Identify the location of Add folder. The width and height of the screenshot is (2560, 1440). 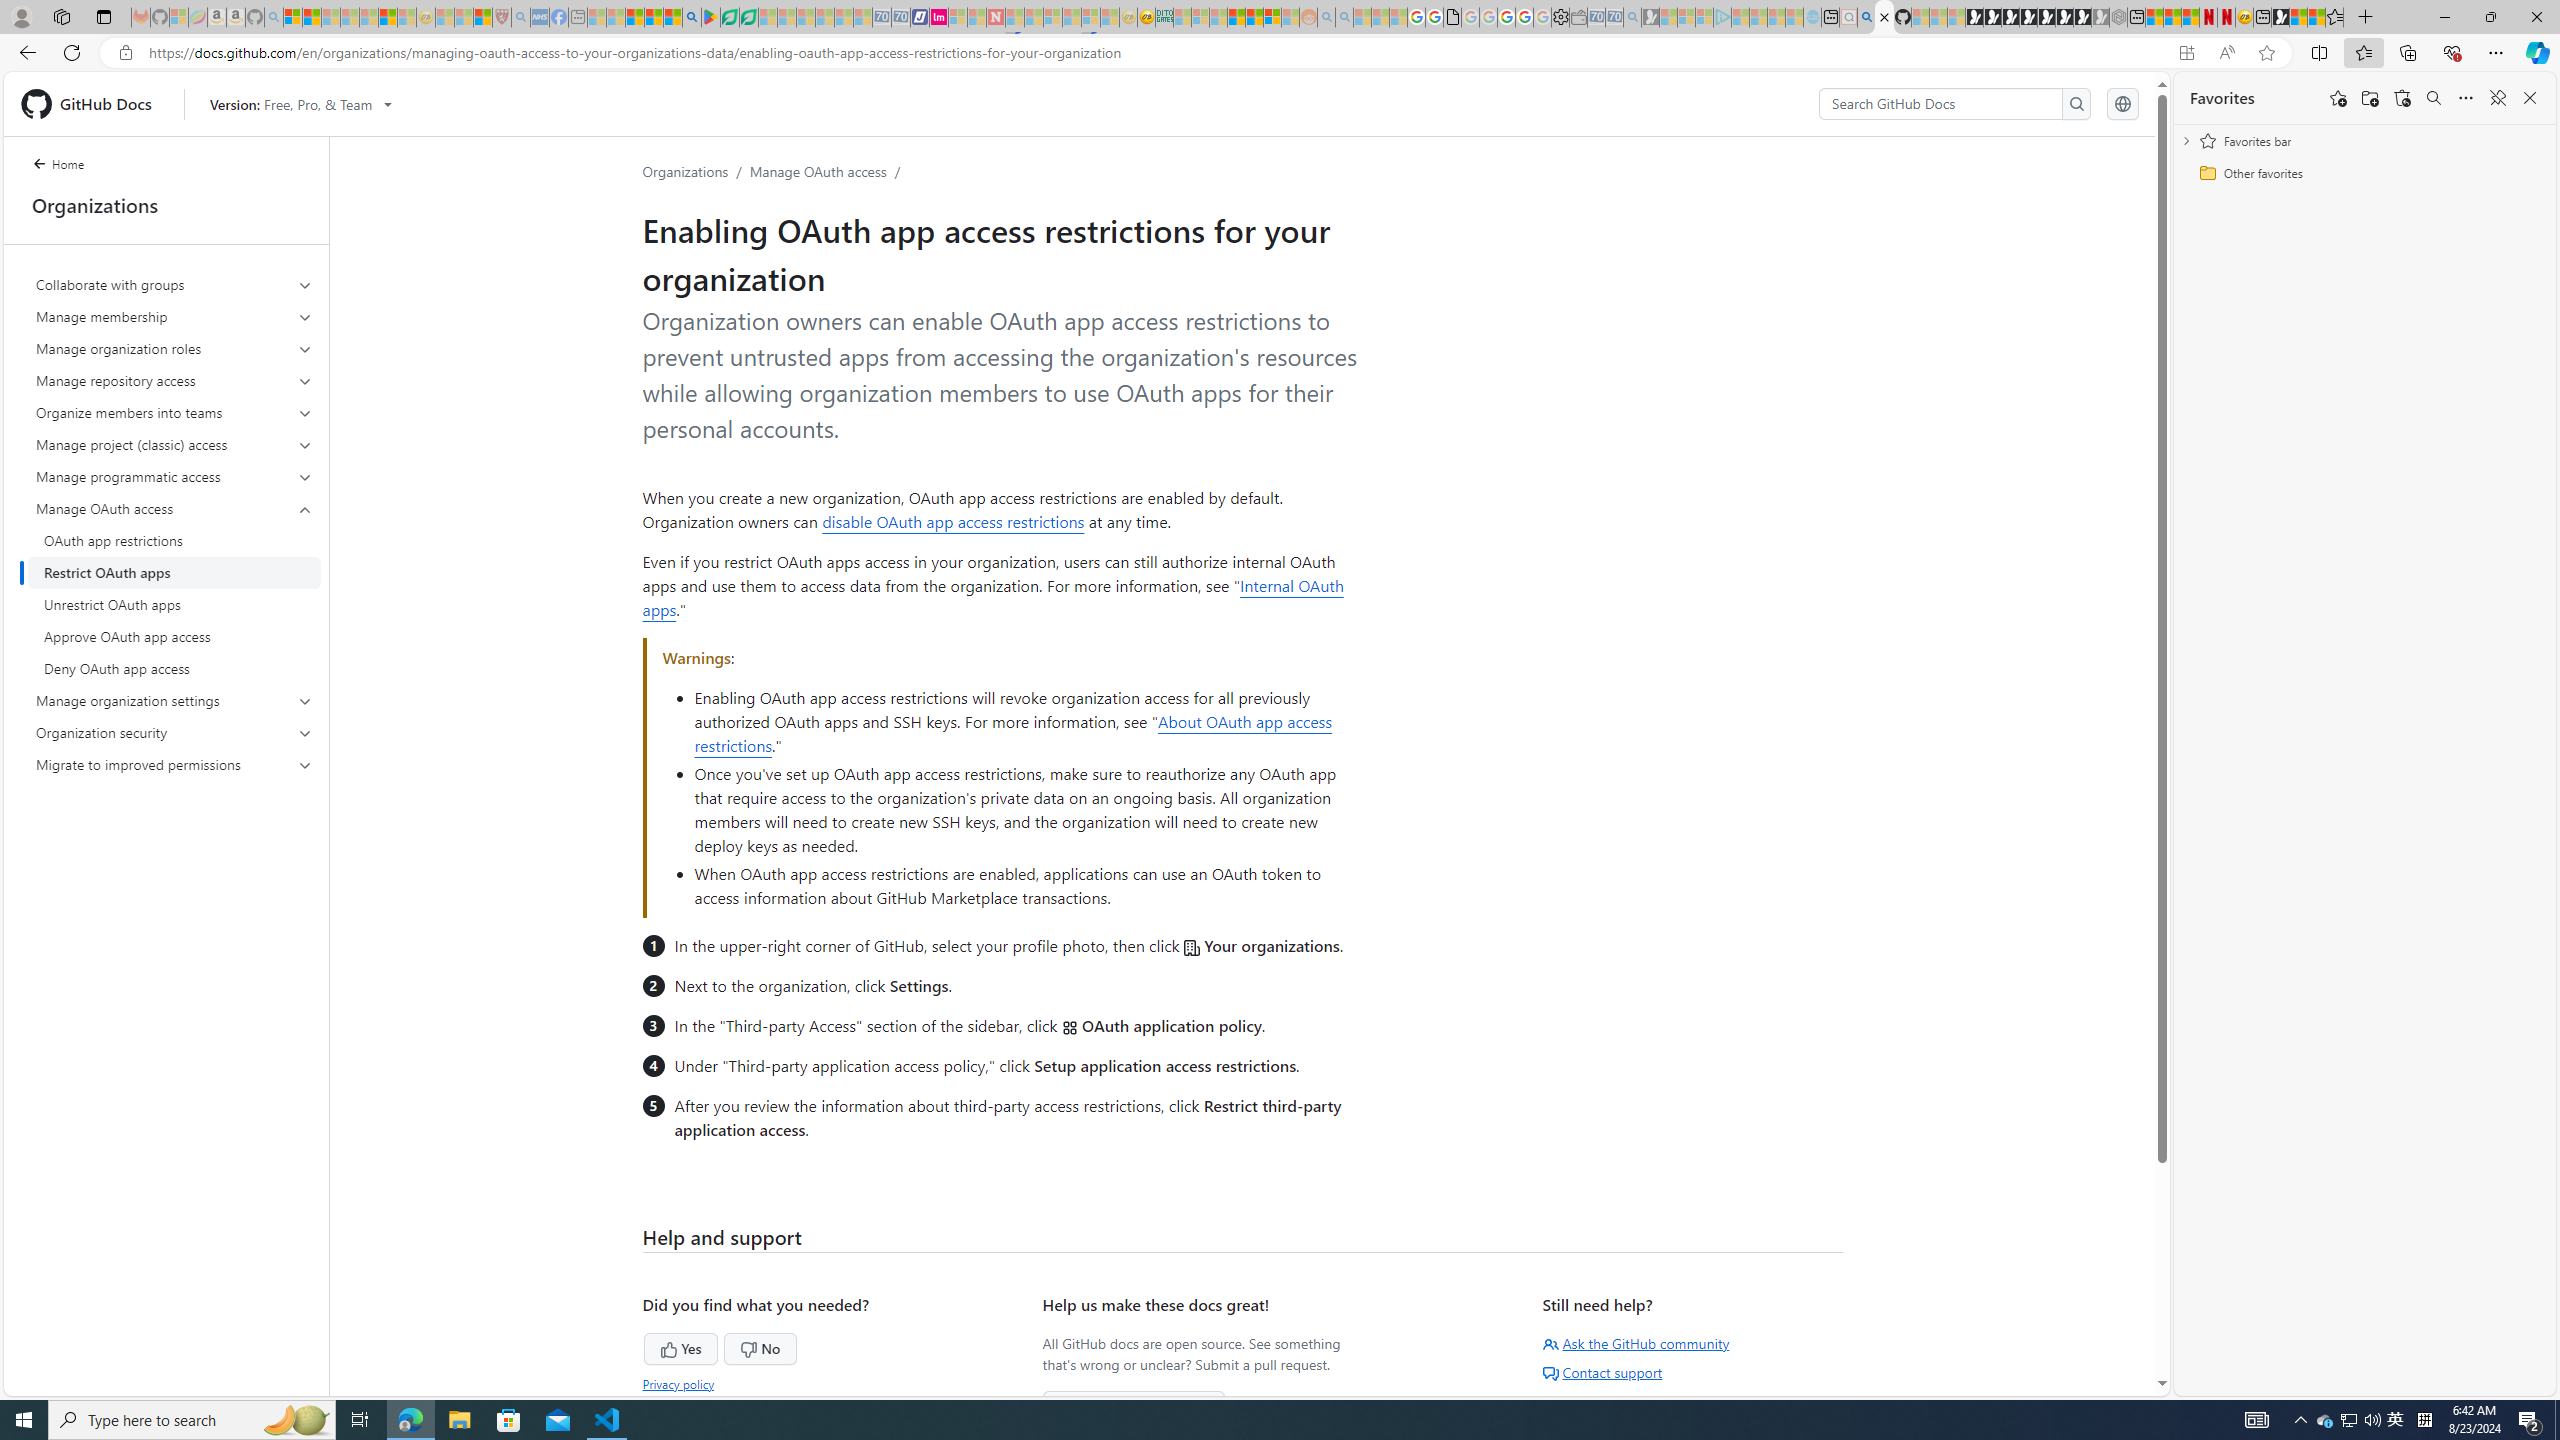
(2369, 98).